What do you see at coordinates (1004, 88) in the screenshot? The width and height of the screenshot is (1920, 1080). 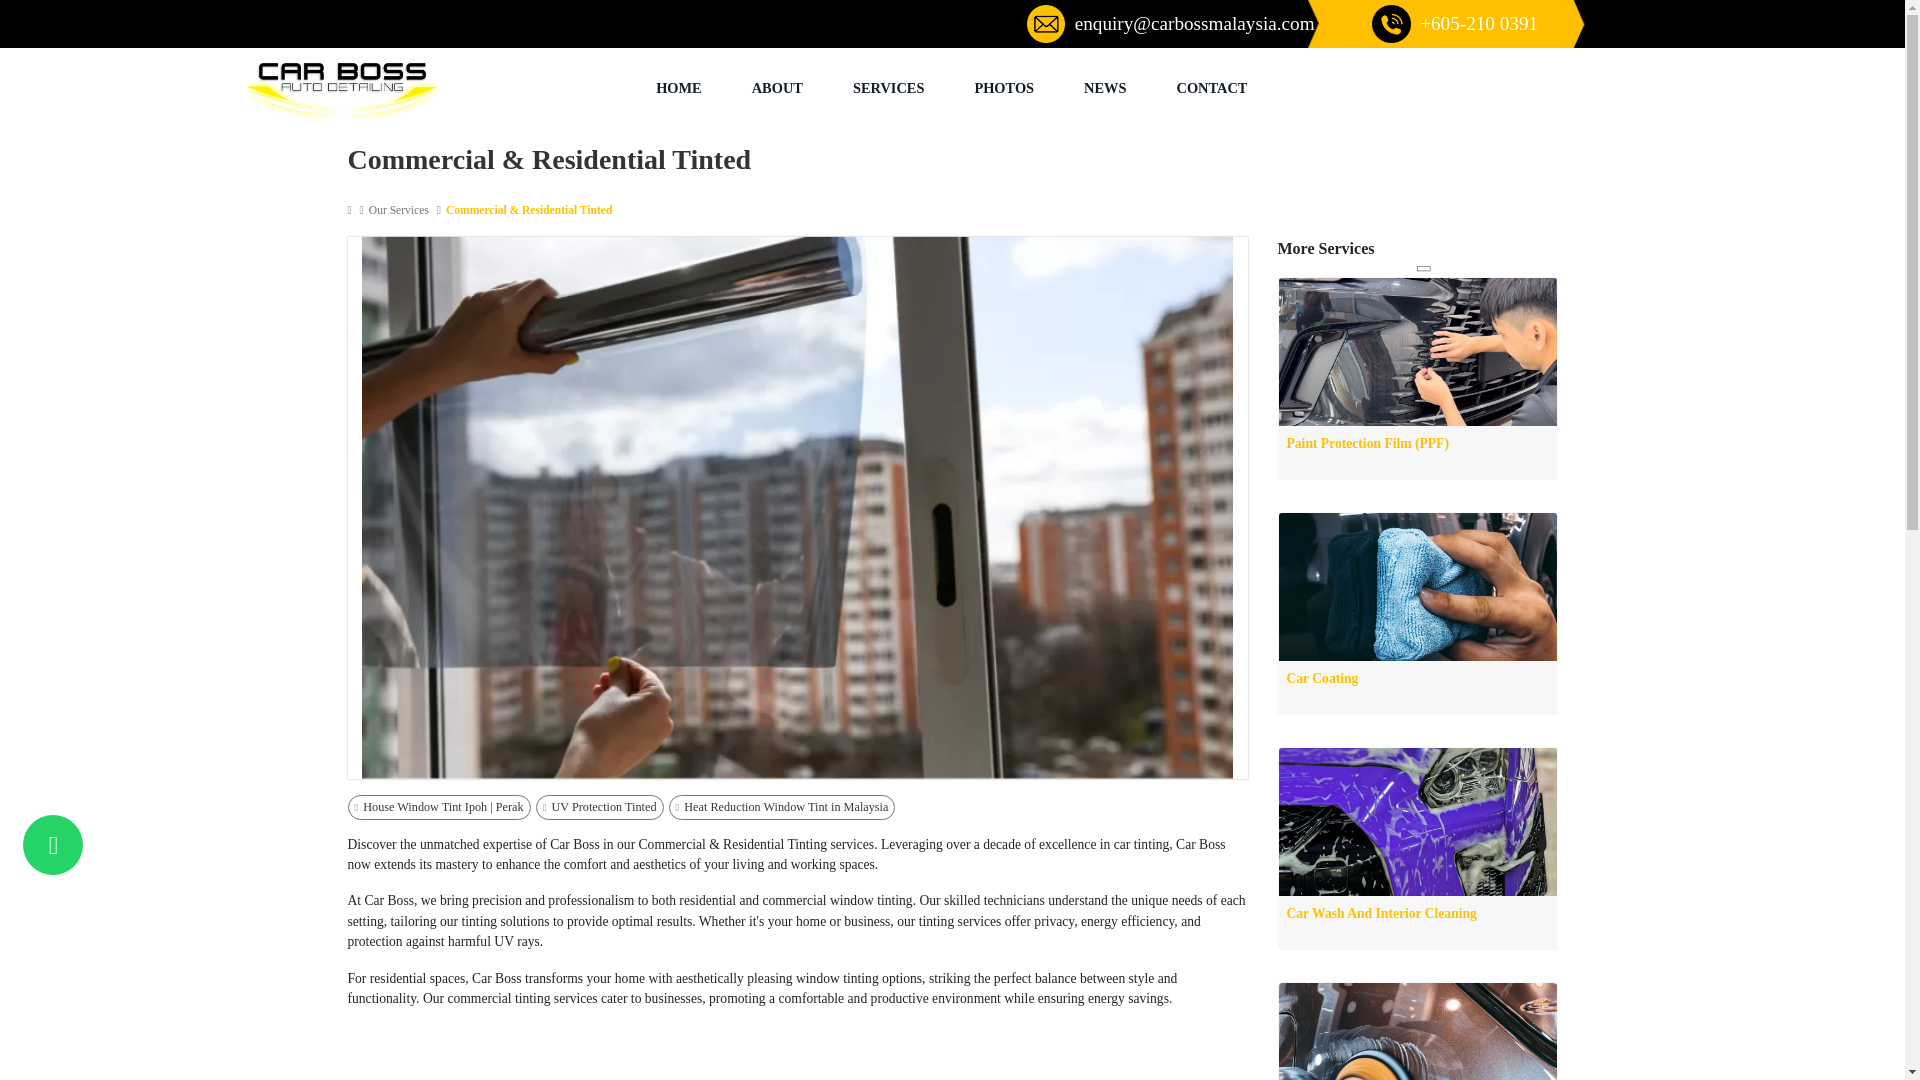 I see `Photos` at bounding box center [1004, 88].